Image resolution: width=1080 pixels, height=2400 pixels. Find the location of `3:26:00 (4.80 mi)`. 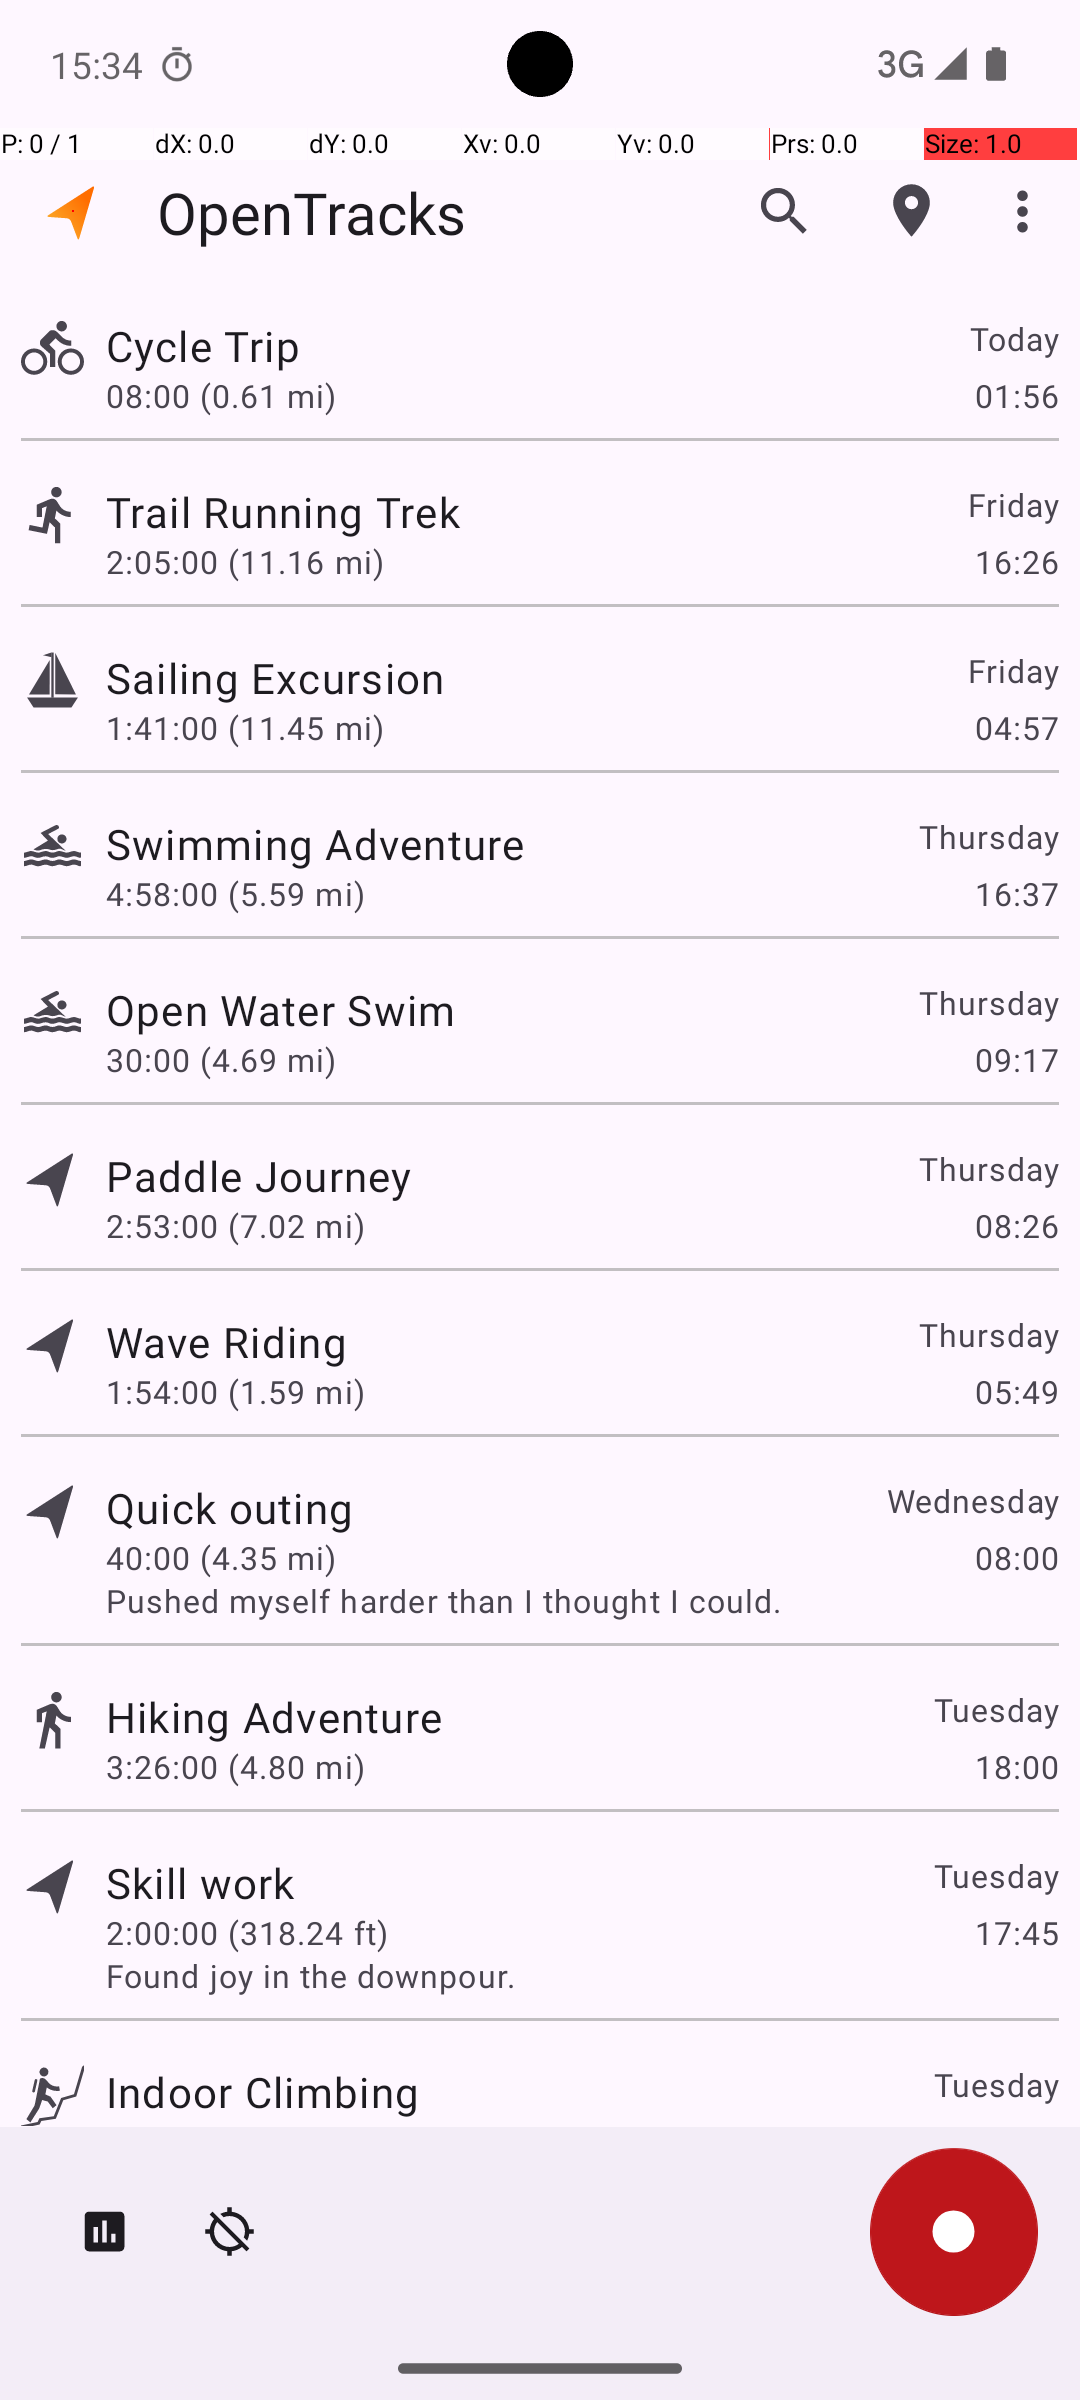

3:26:00 (4.80 mi) is located at coordinates (236, 1766).